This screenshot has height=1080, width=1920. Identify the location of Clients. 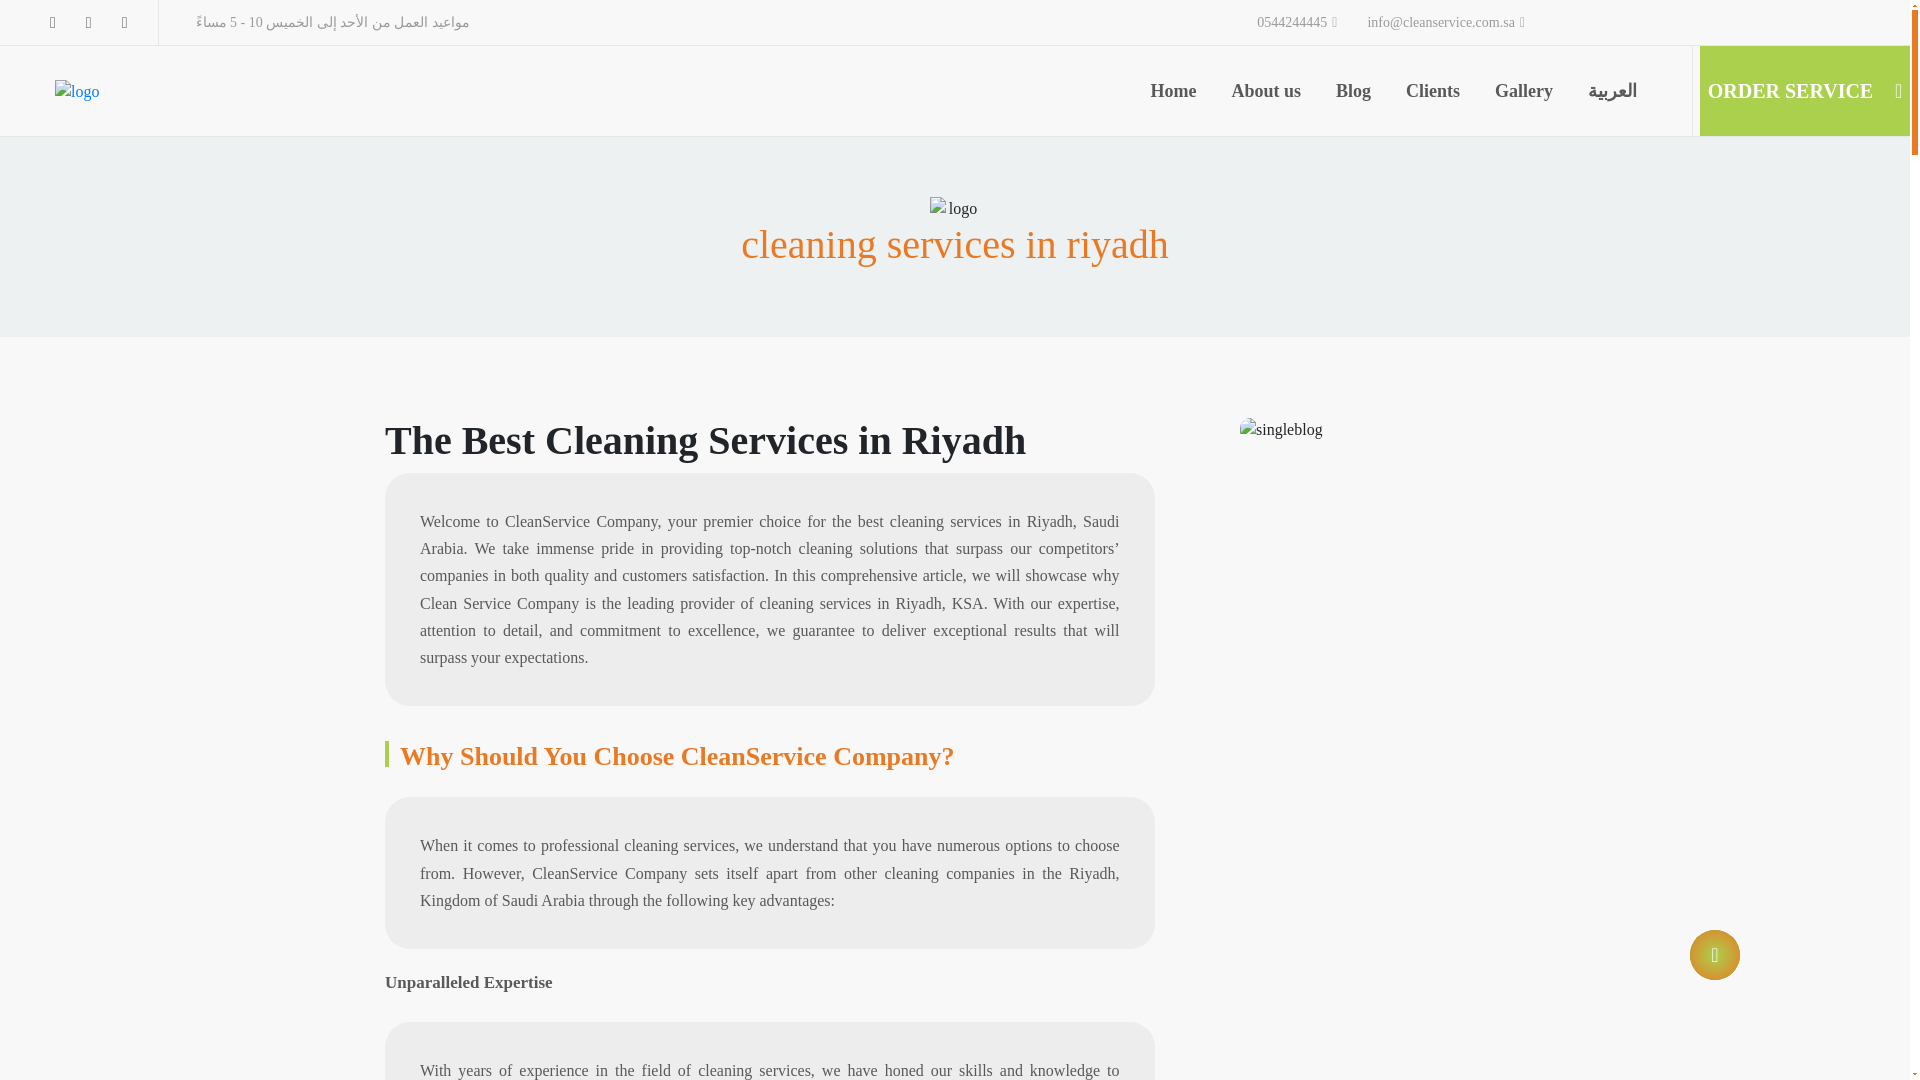
(1432, 122).